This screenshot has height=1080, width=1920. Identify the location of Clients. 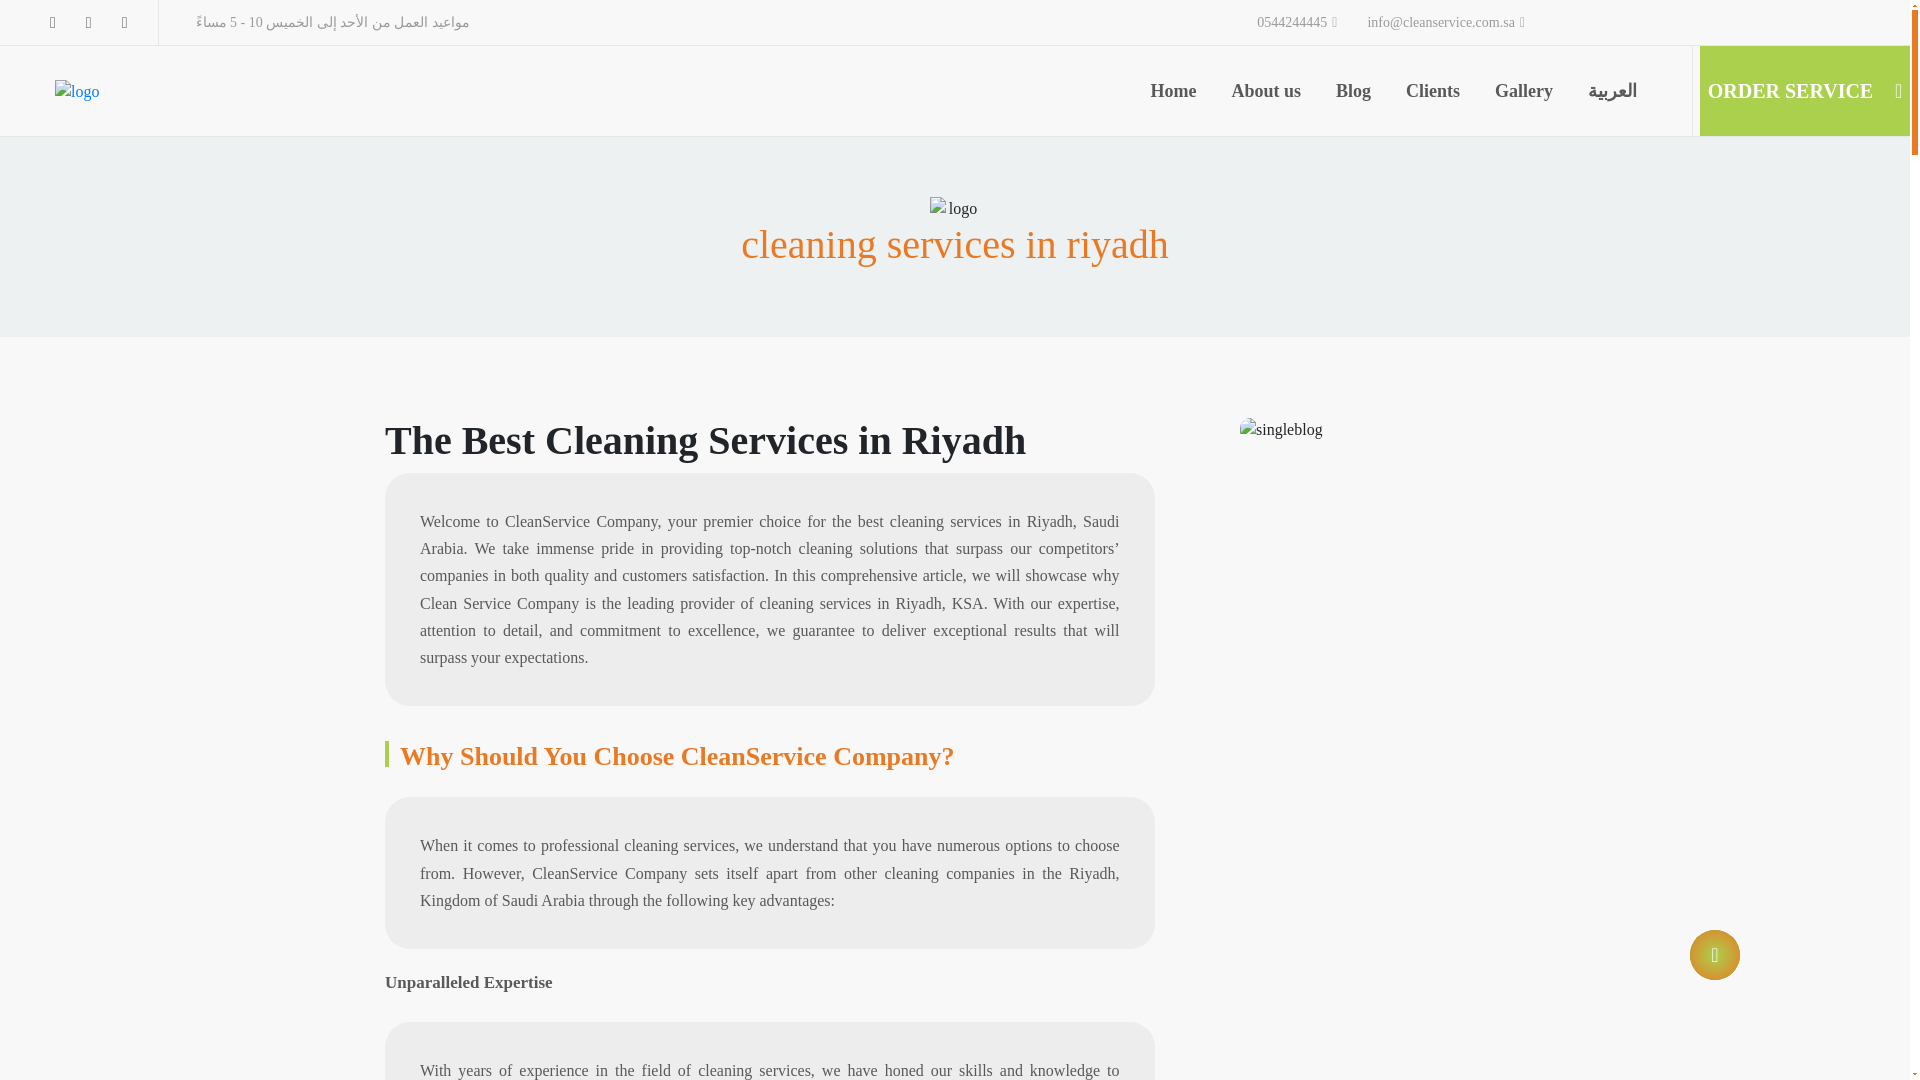
(1432, 122).